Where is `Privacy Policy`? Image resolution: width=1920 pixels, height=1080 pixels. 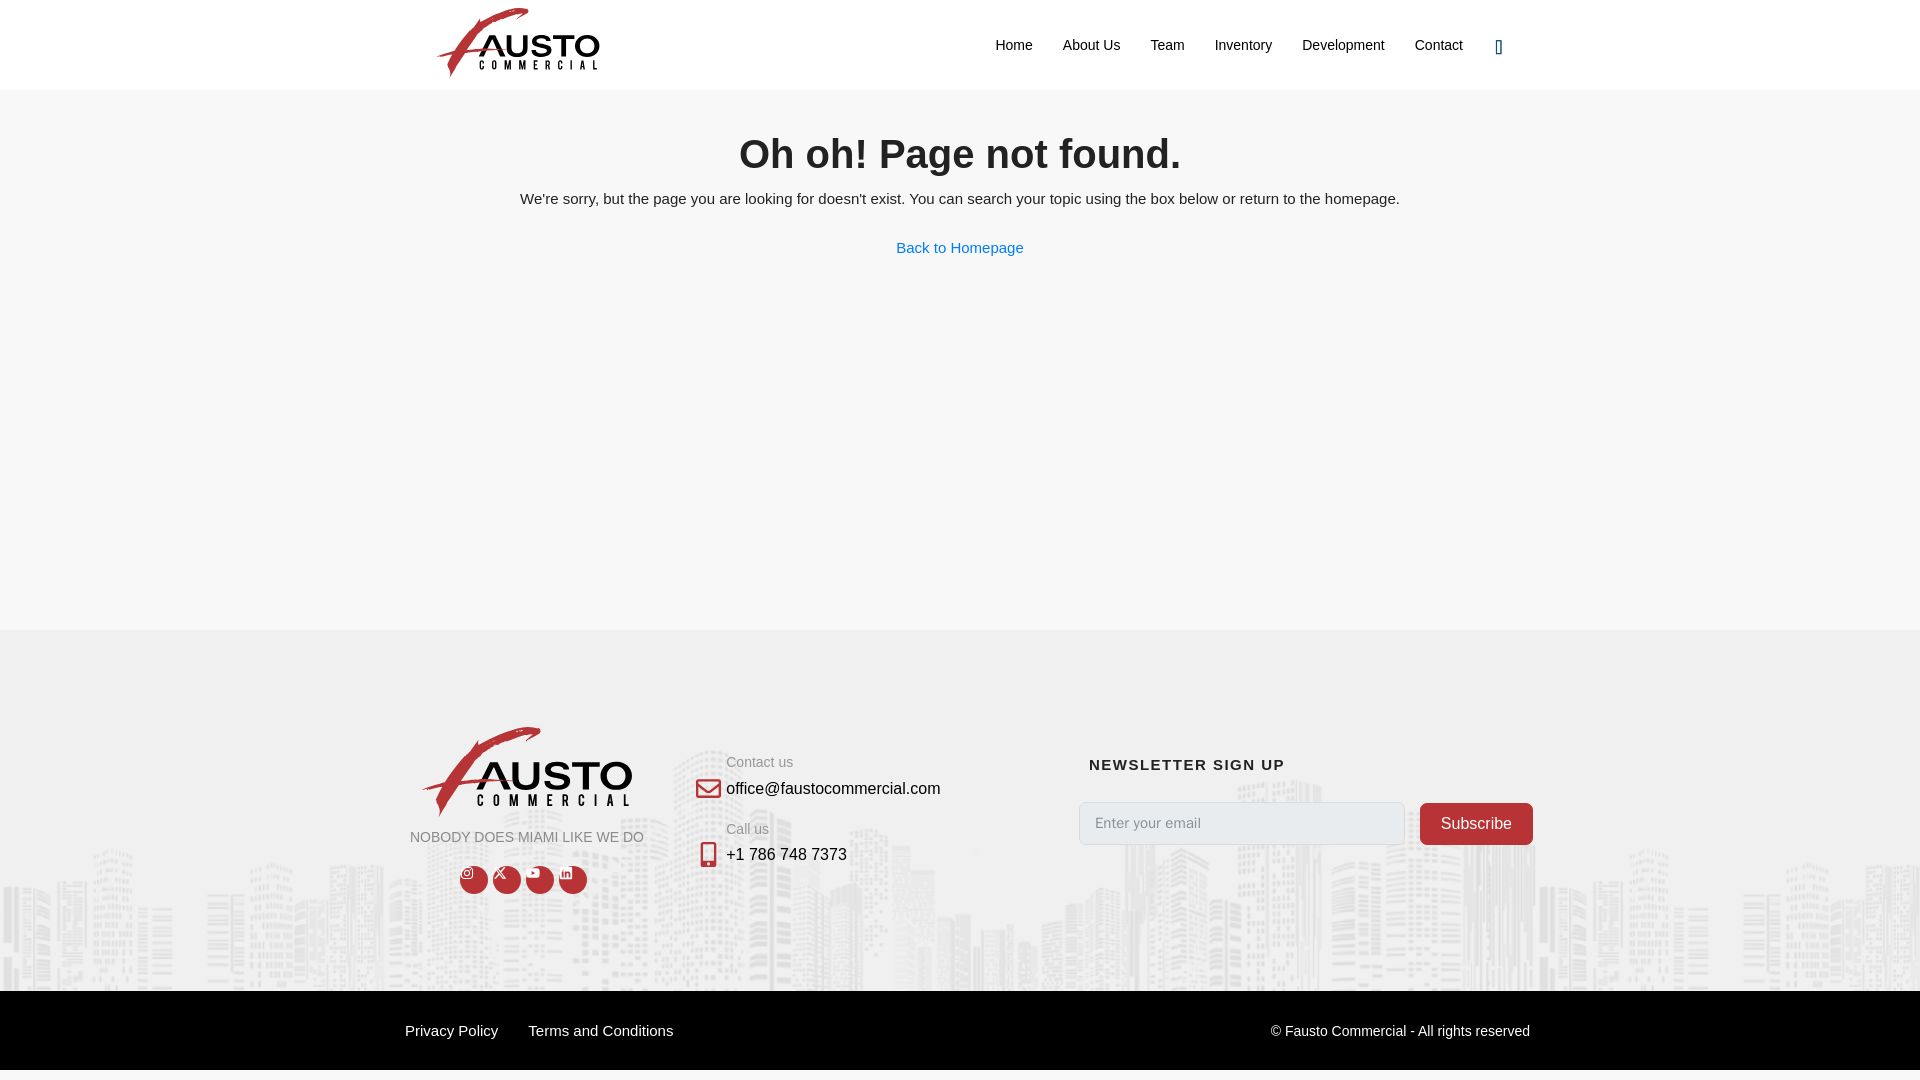 Privacy Policy is located at coordinates (450, 1030).